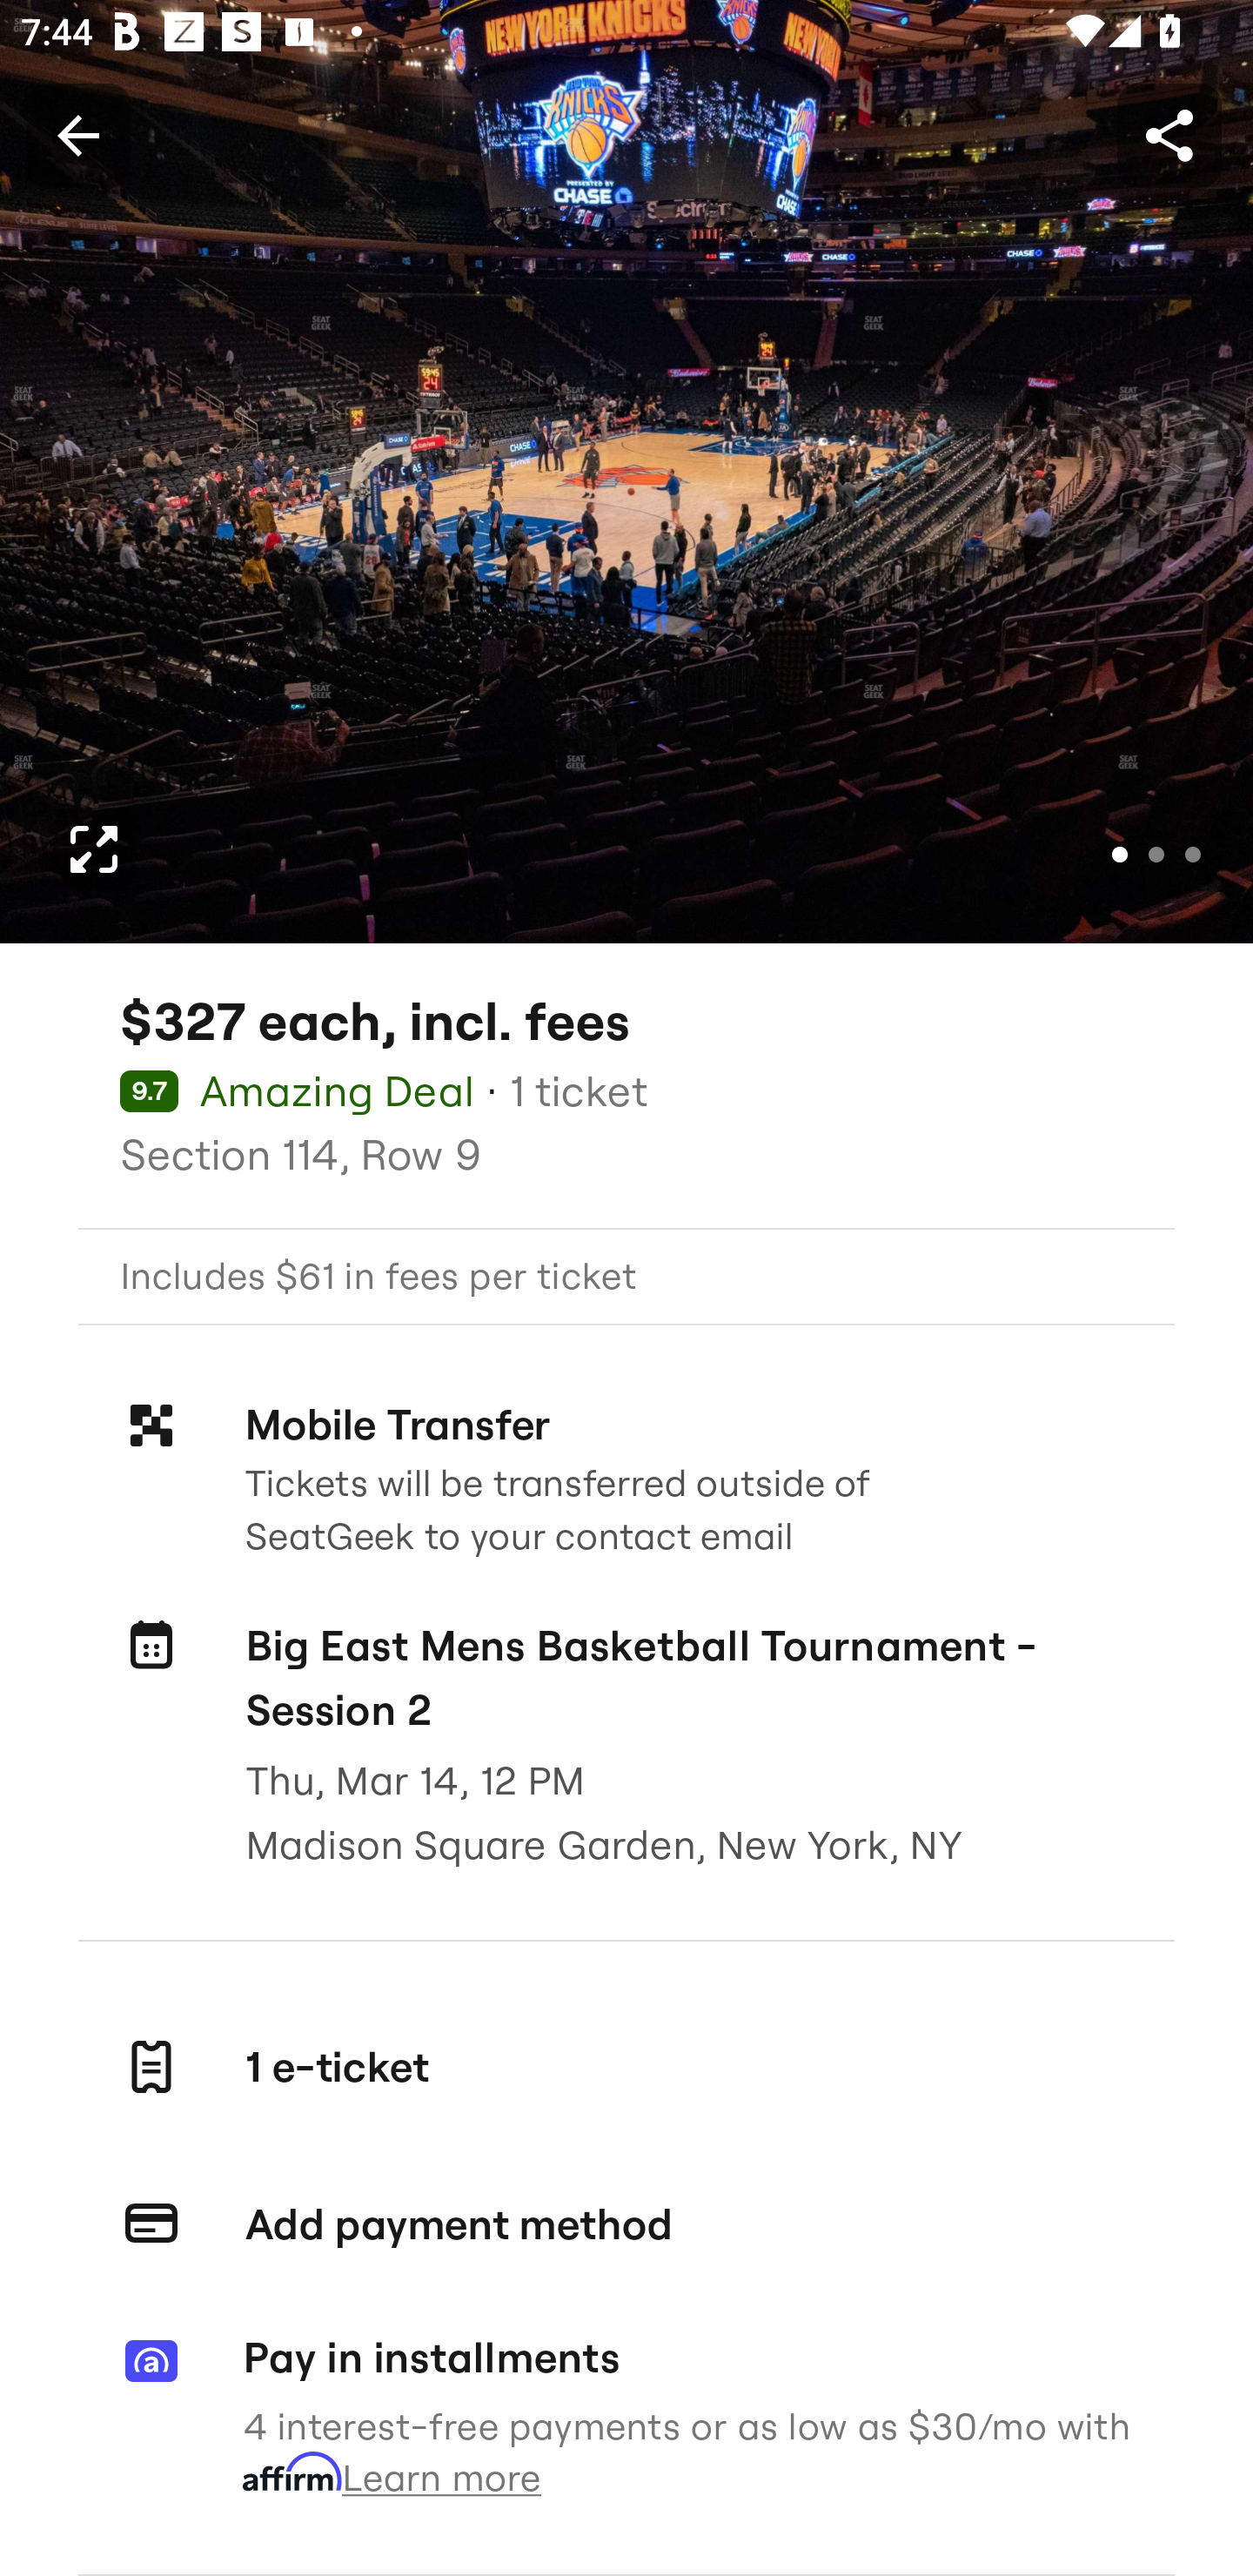 Image resolution: width=1253 pixels, height=2576 pixels. What do you see at coordinates (626, 2224) in the screenshot?
I see `Add payment method` at bounding box center [626, 2224].